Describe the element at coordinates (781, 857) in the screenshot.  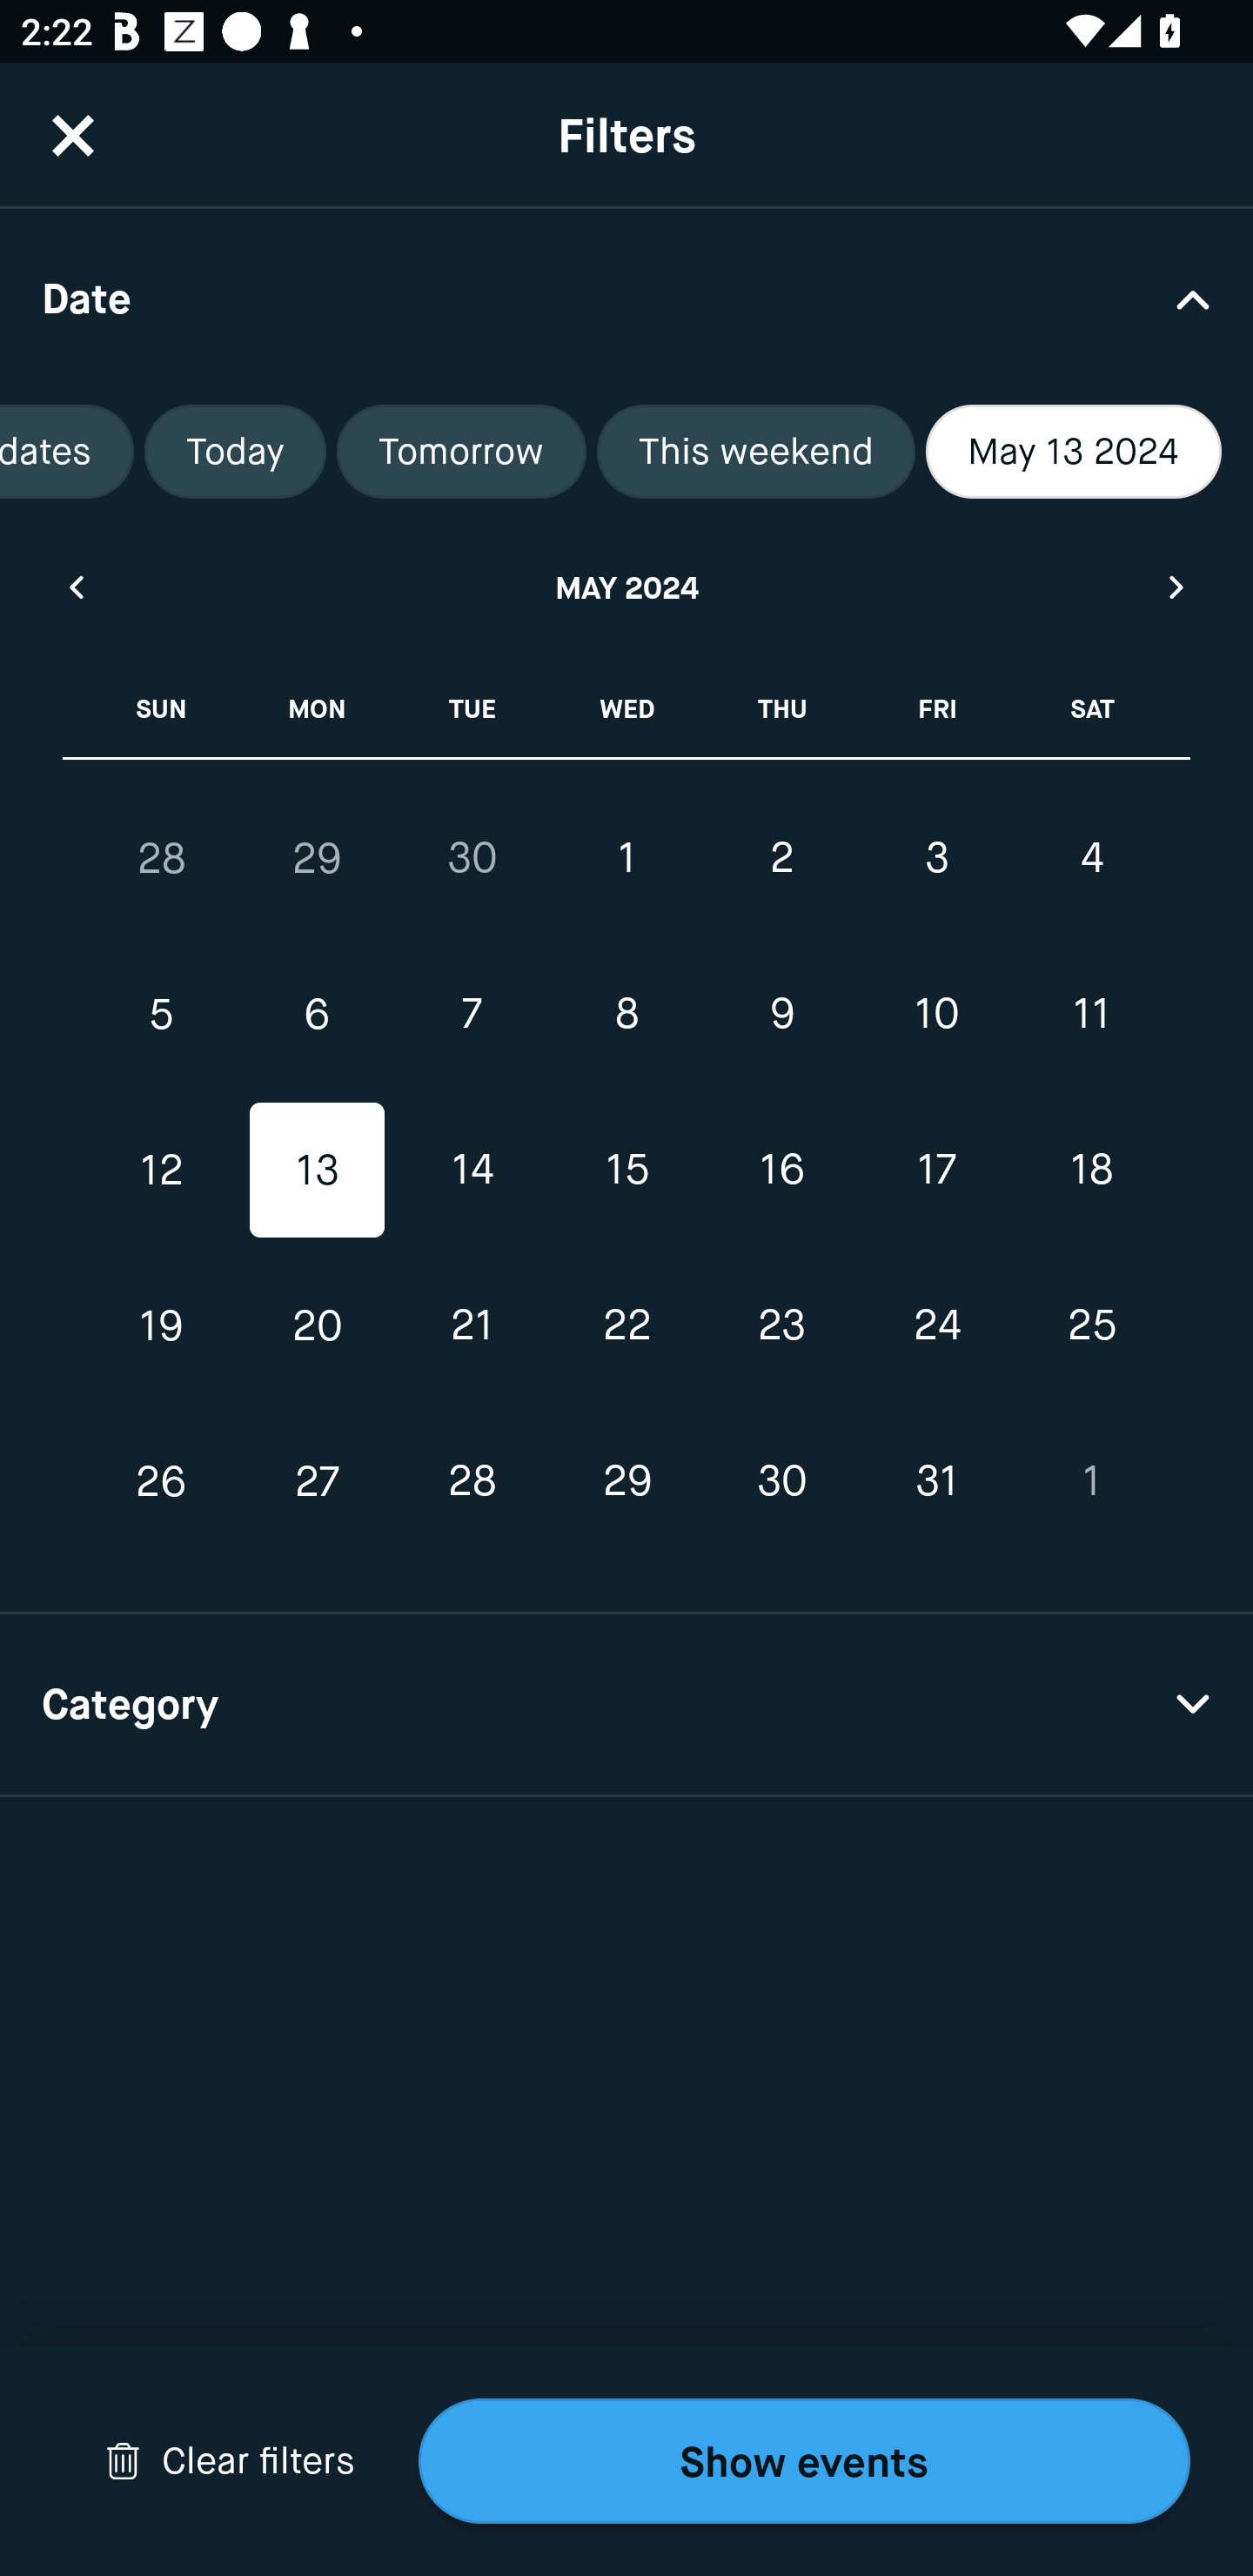
I see `2` at that location.